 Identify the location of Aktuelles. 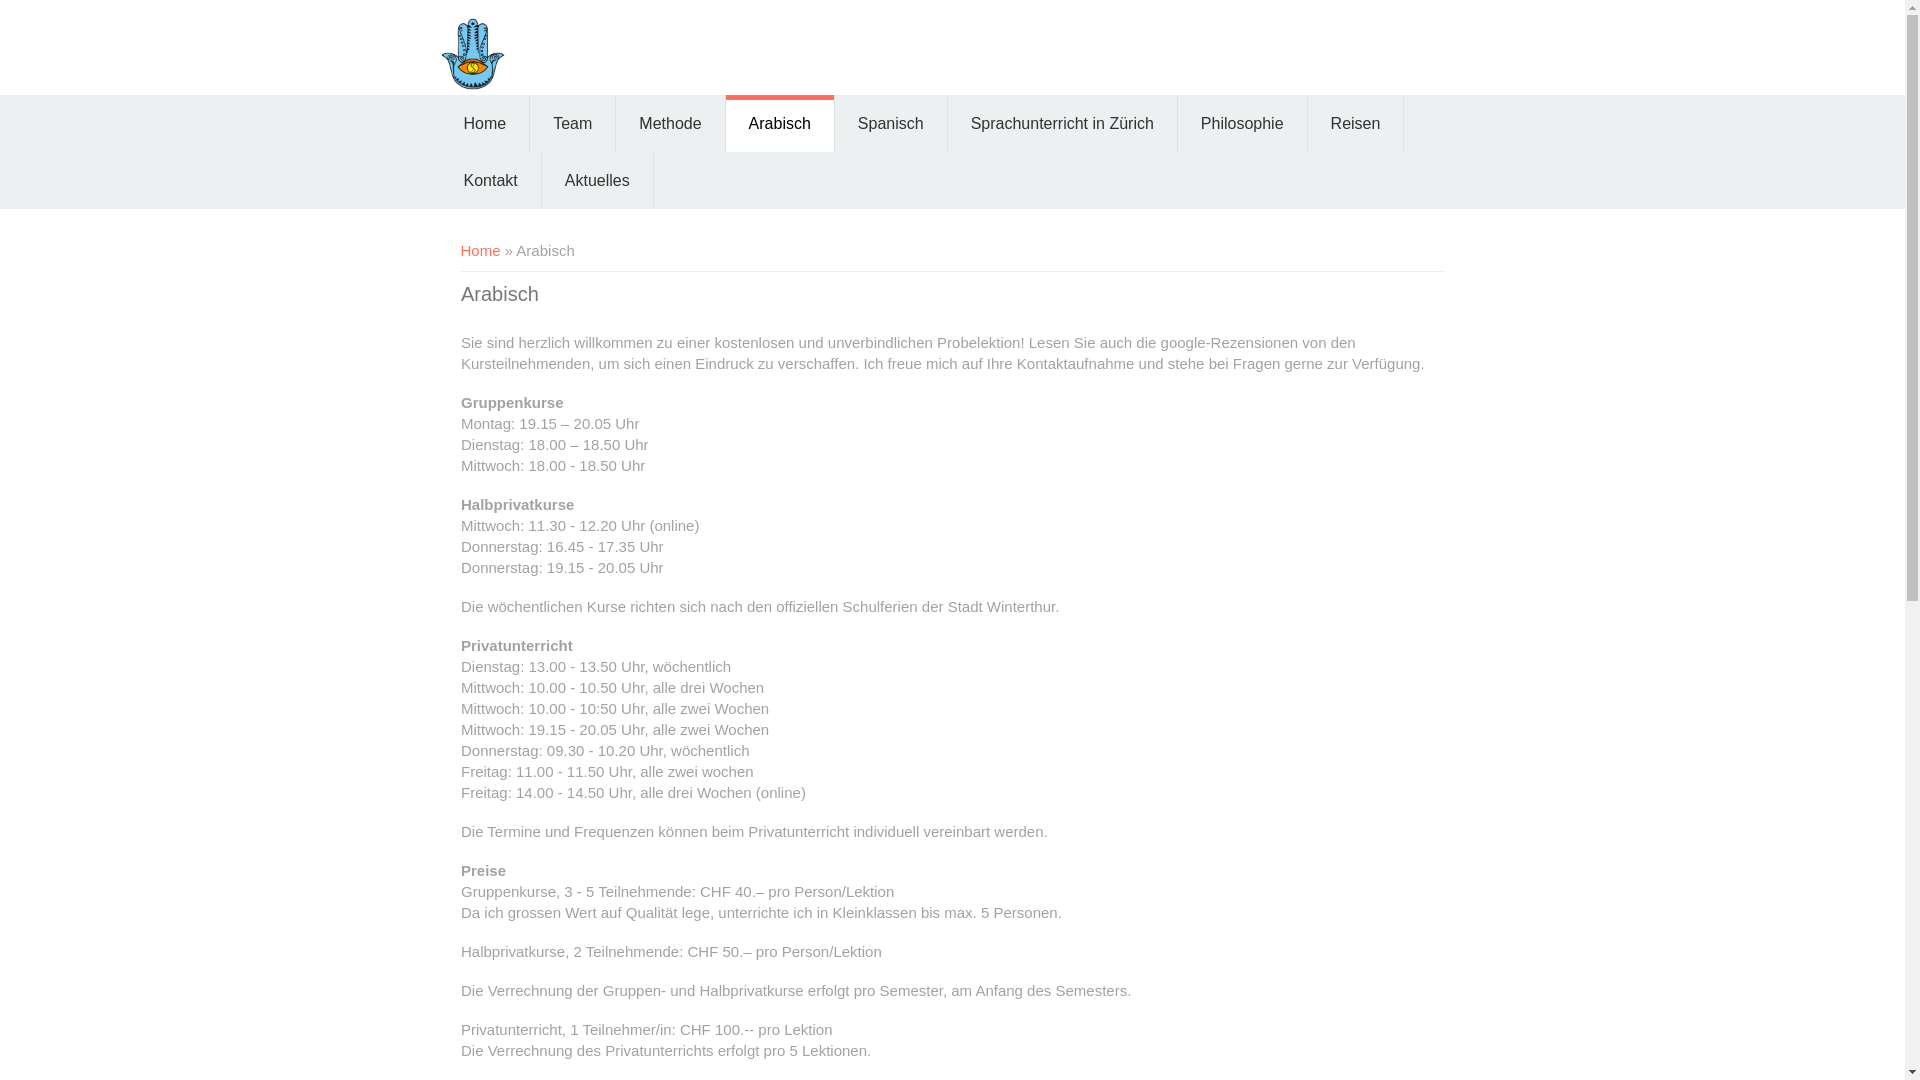
(598, 180).